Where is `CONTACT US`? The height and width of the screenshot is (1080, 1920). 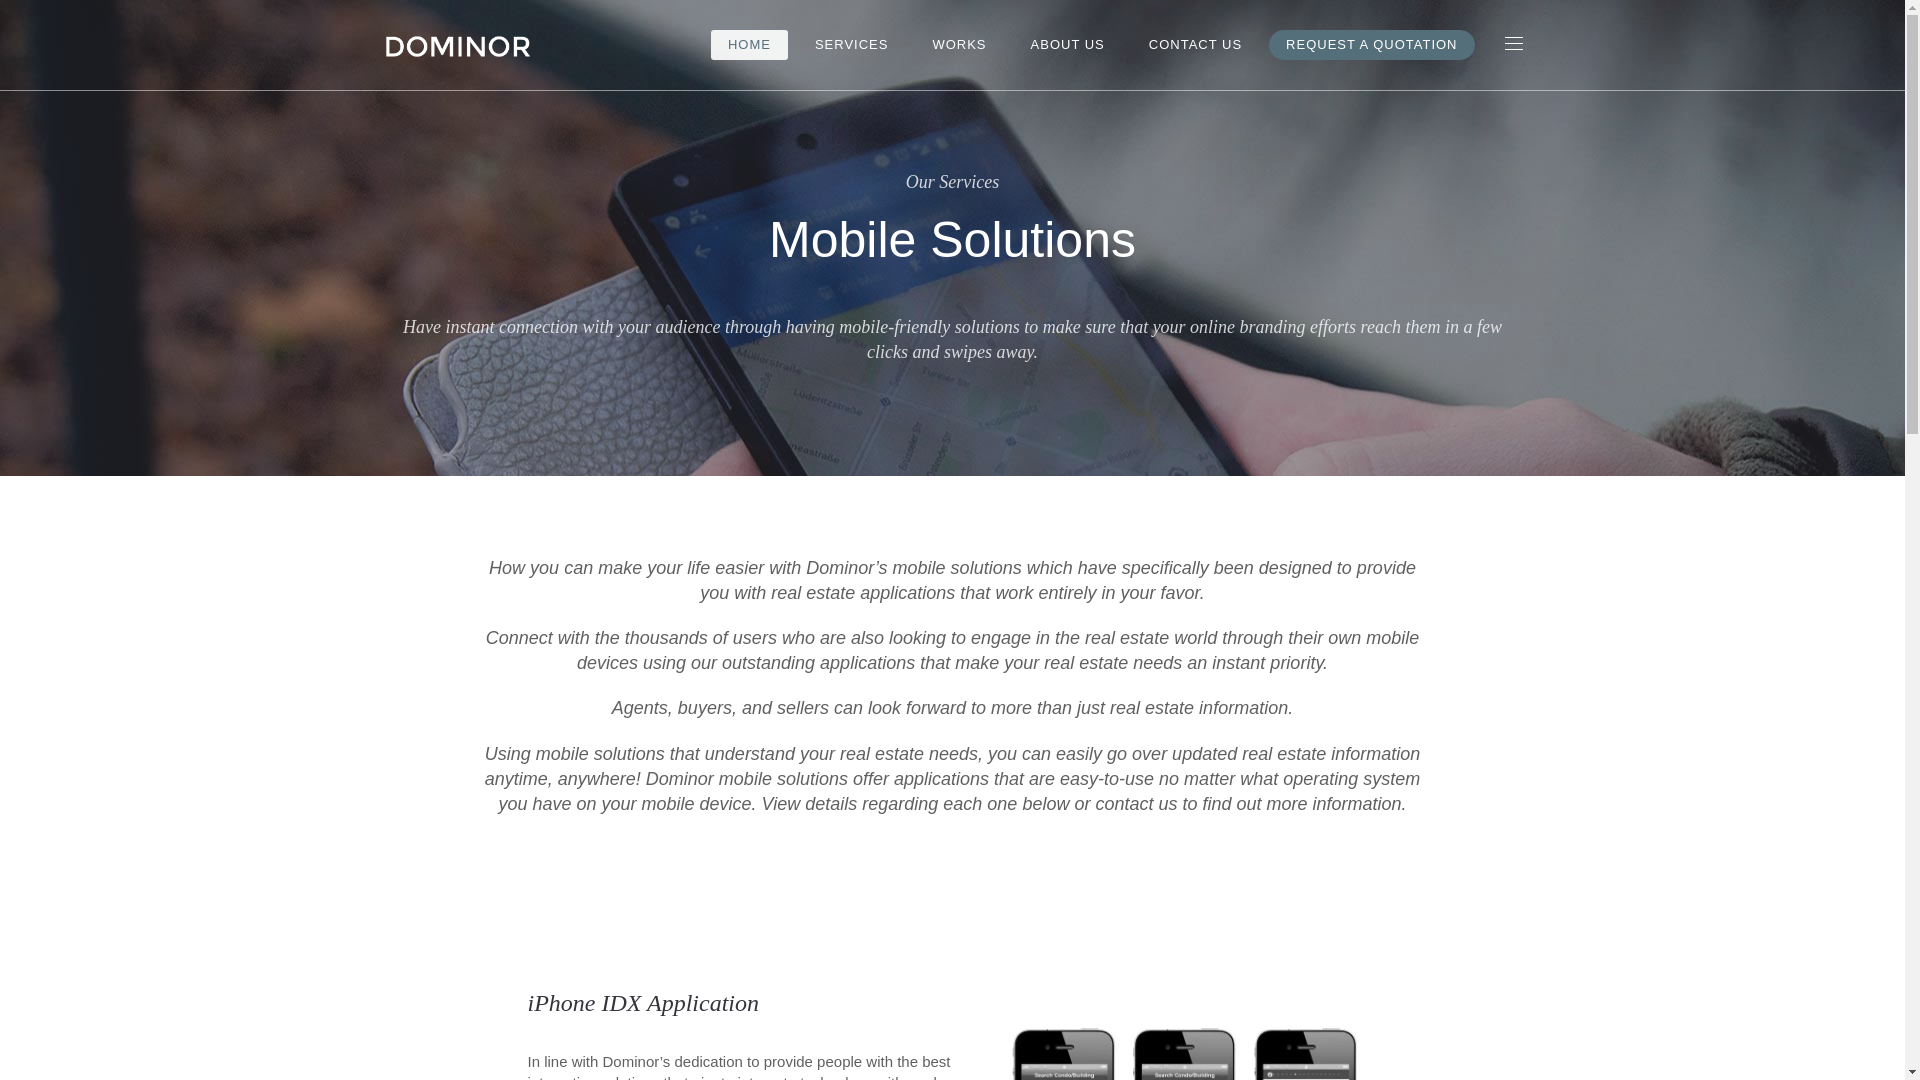 CONTACT US is located at coordinates (1196, 45).